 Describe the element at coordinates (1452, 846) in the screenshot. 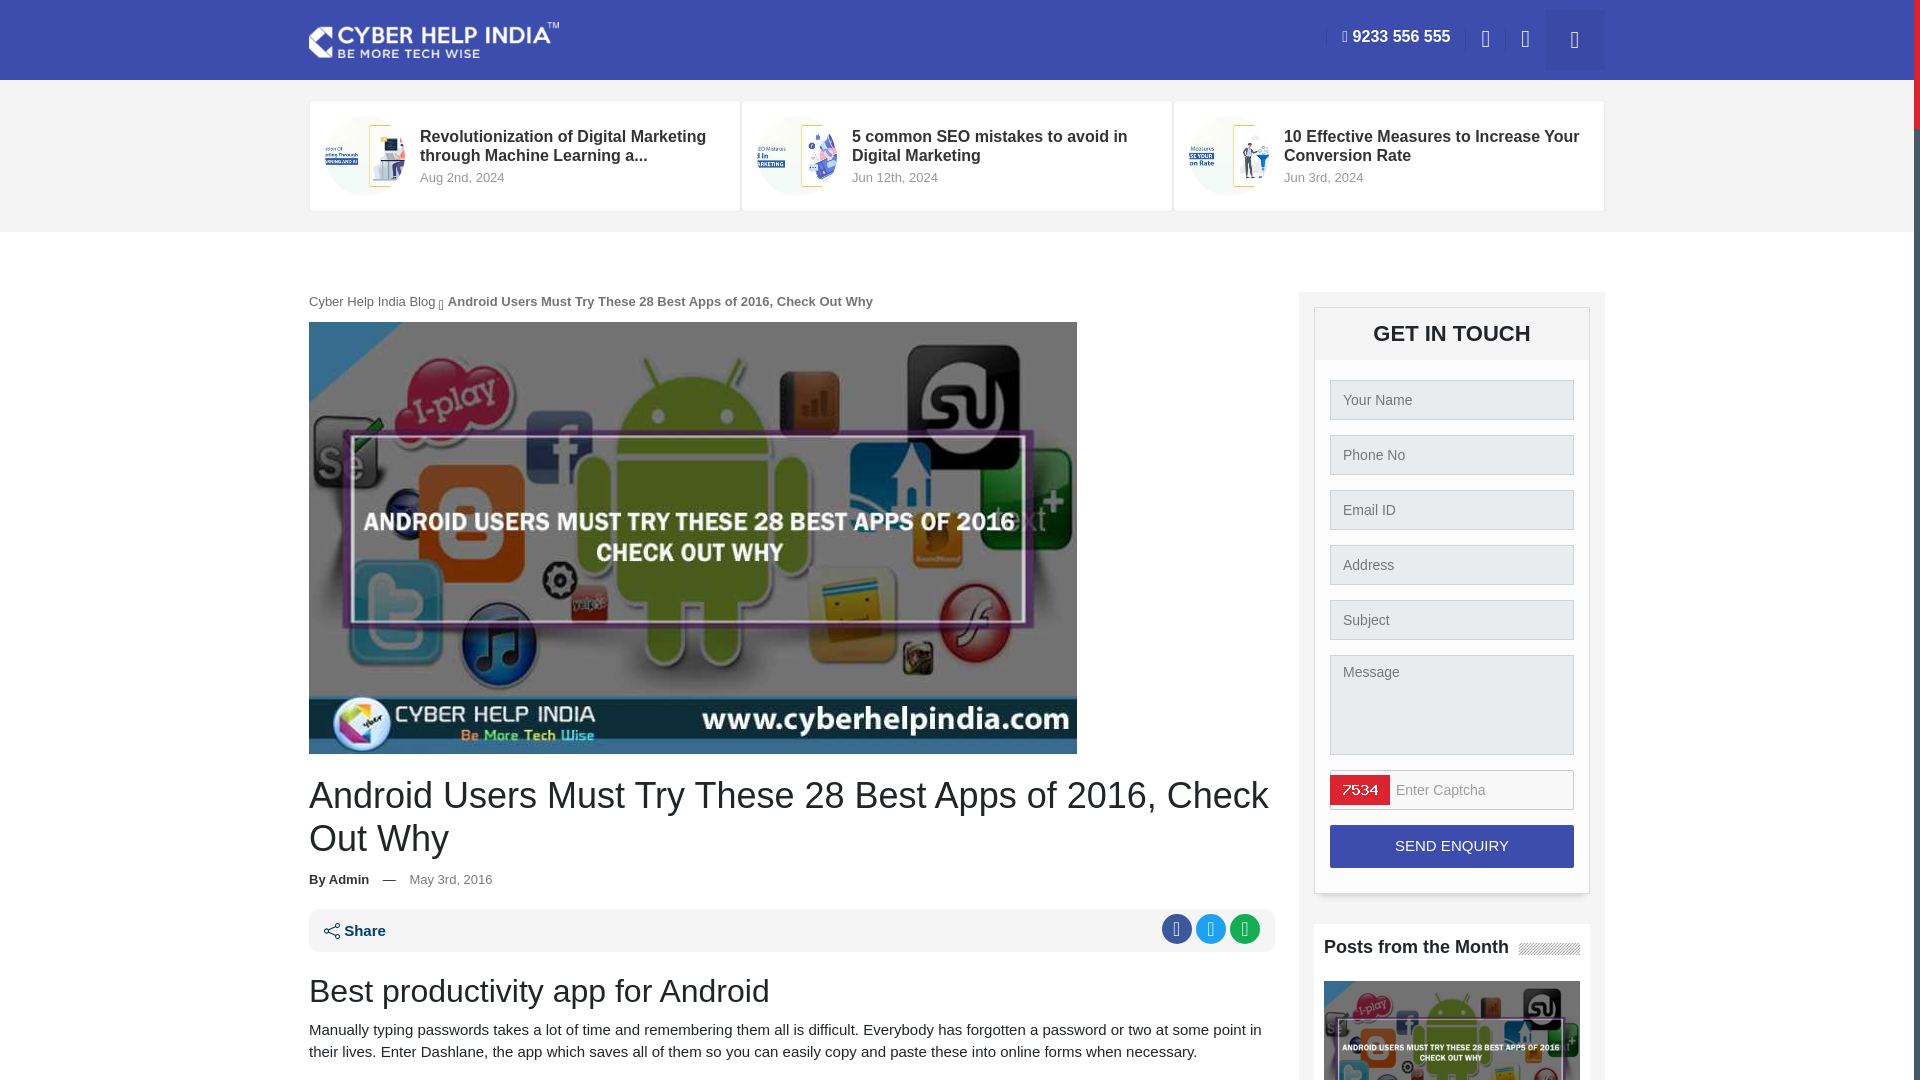

I see `SEND ENQUIRY` at that location.